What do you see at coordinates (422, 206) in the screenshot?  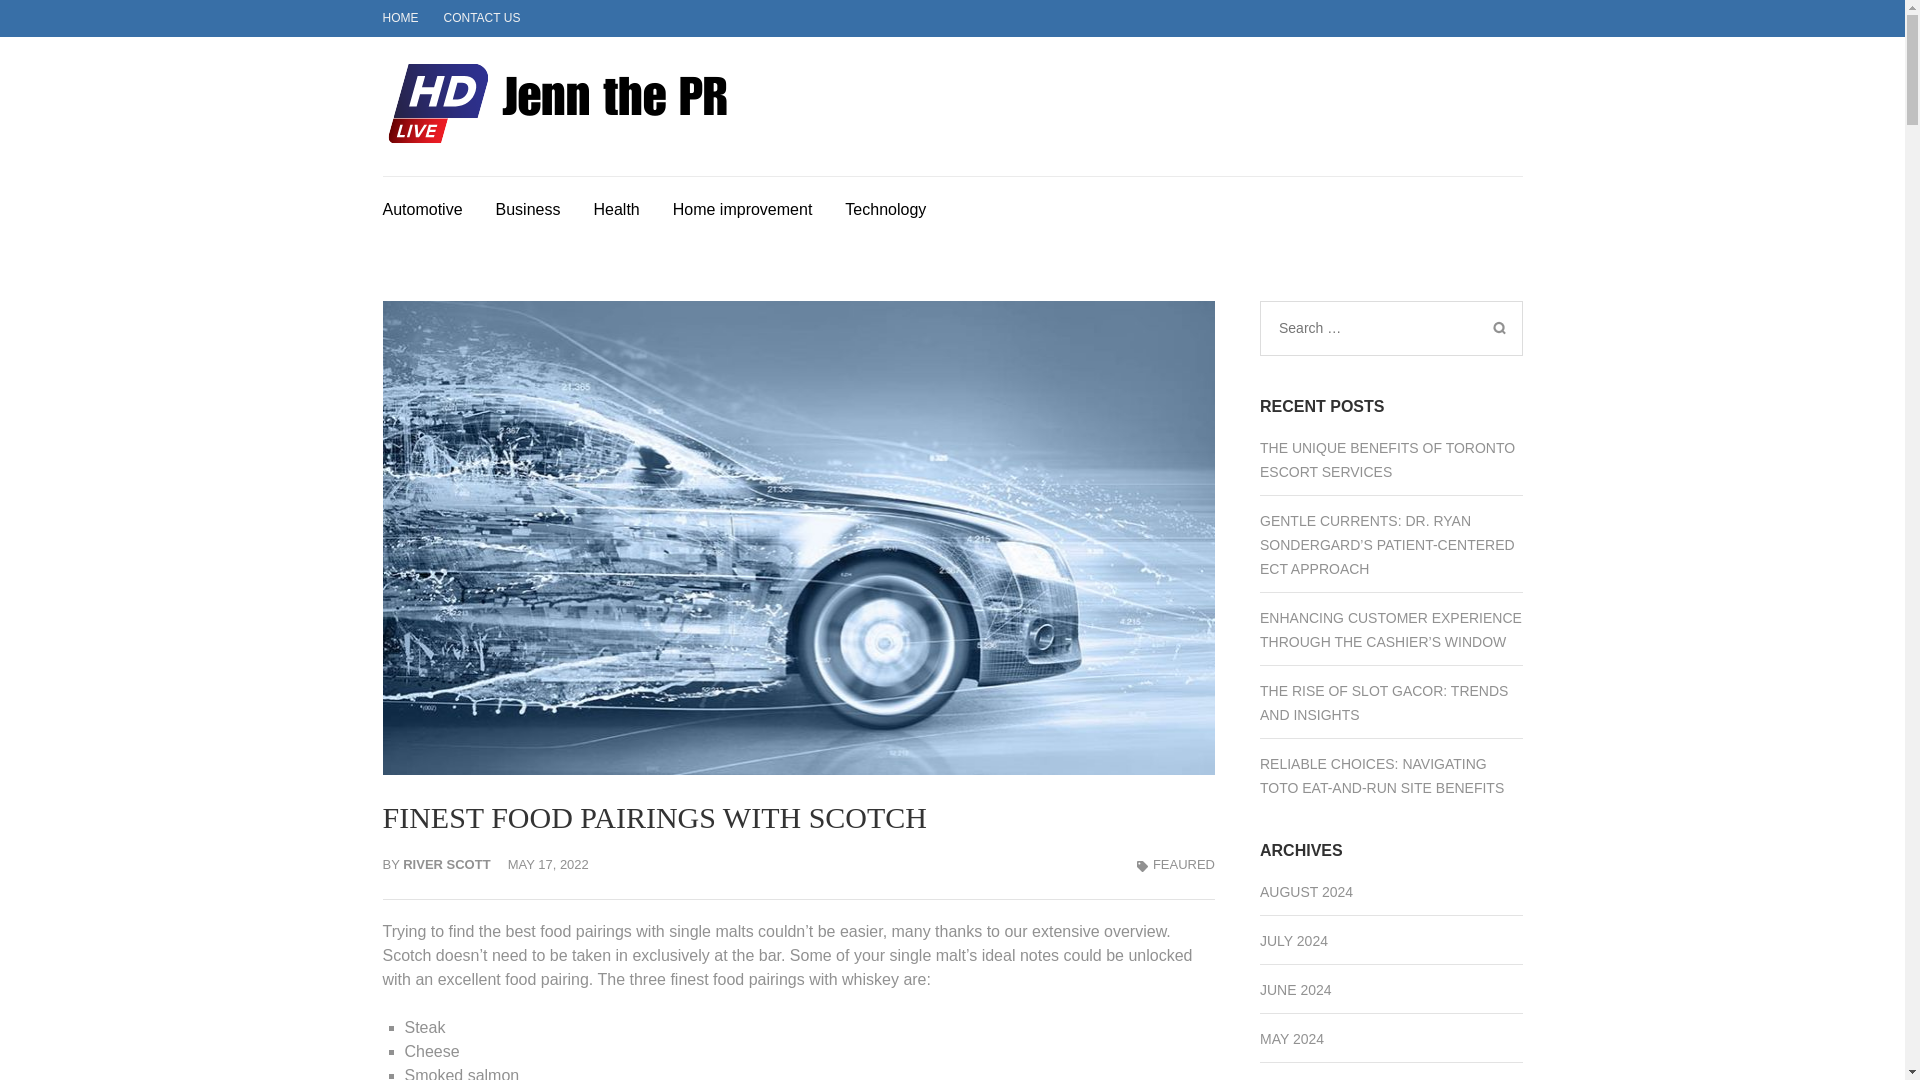 I see `Automotive` at bounding box center [422, 206].